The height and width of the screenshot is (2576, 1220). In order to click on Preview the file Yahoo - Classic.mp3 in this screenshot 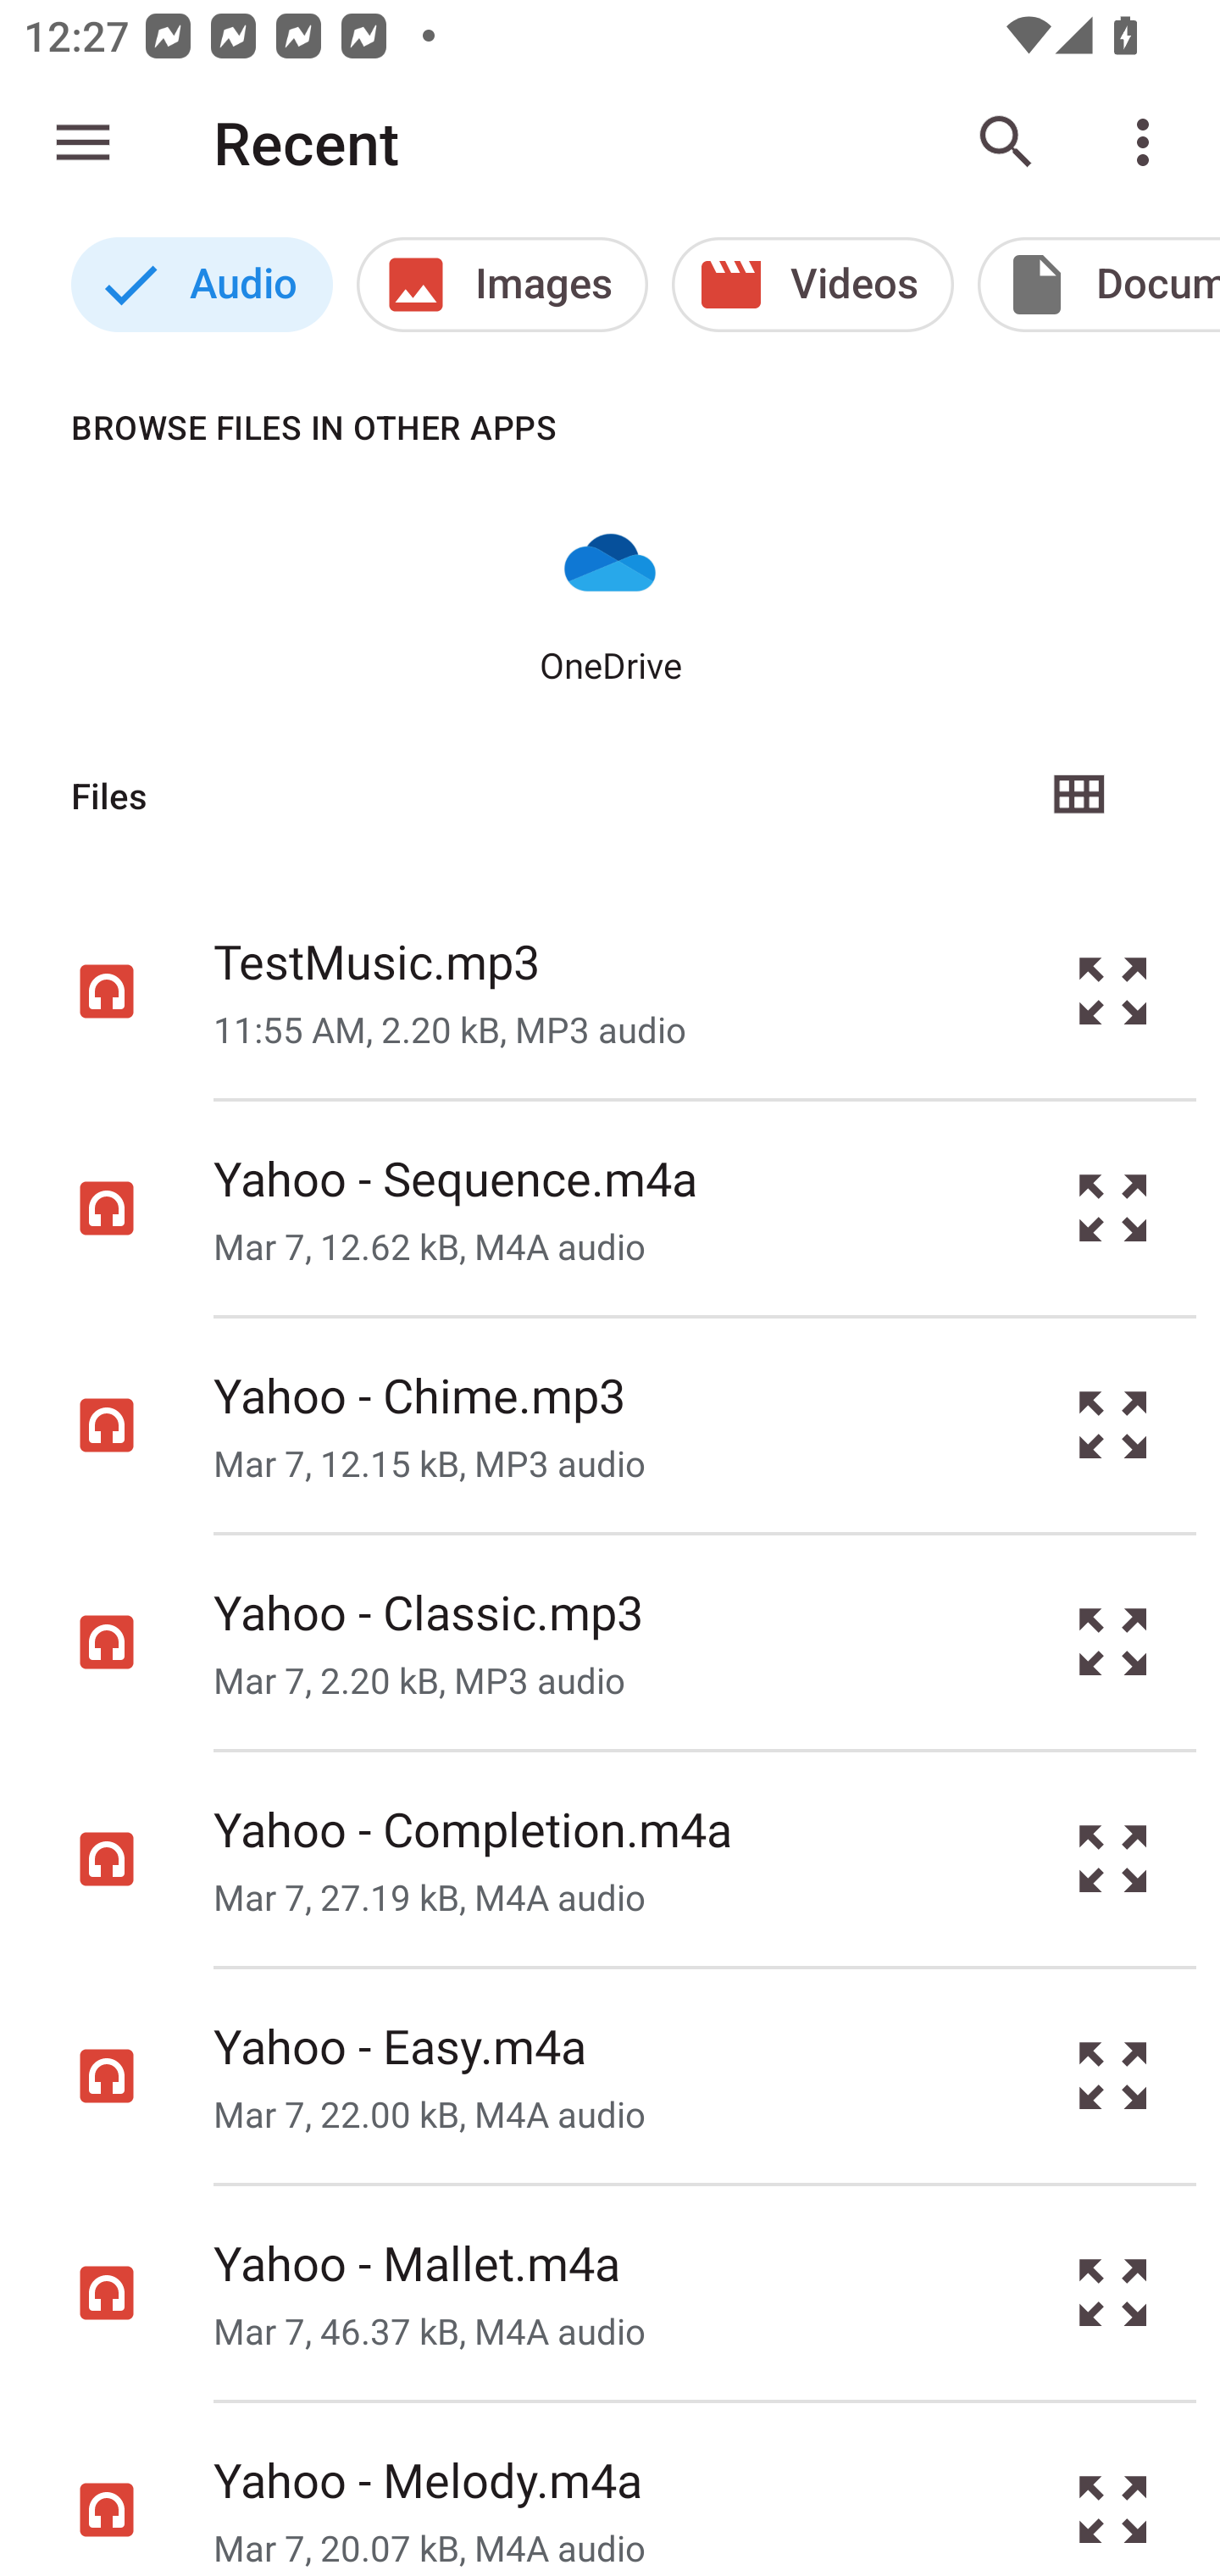, I will do `click(1113, 1642)`.